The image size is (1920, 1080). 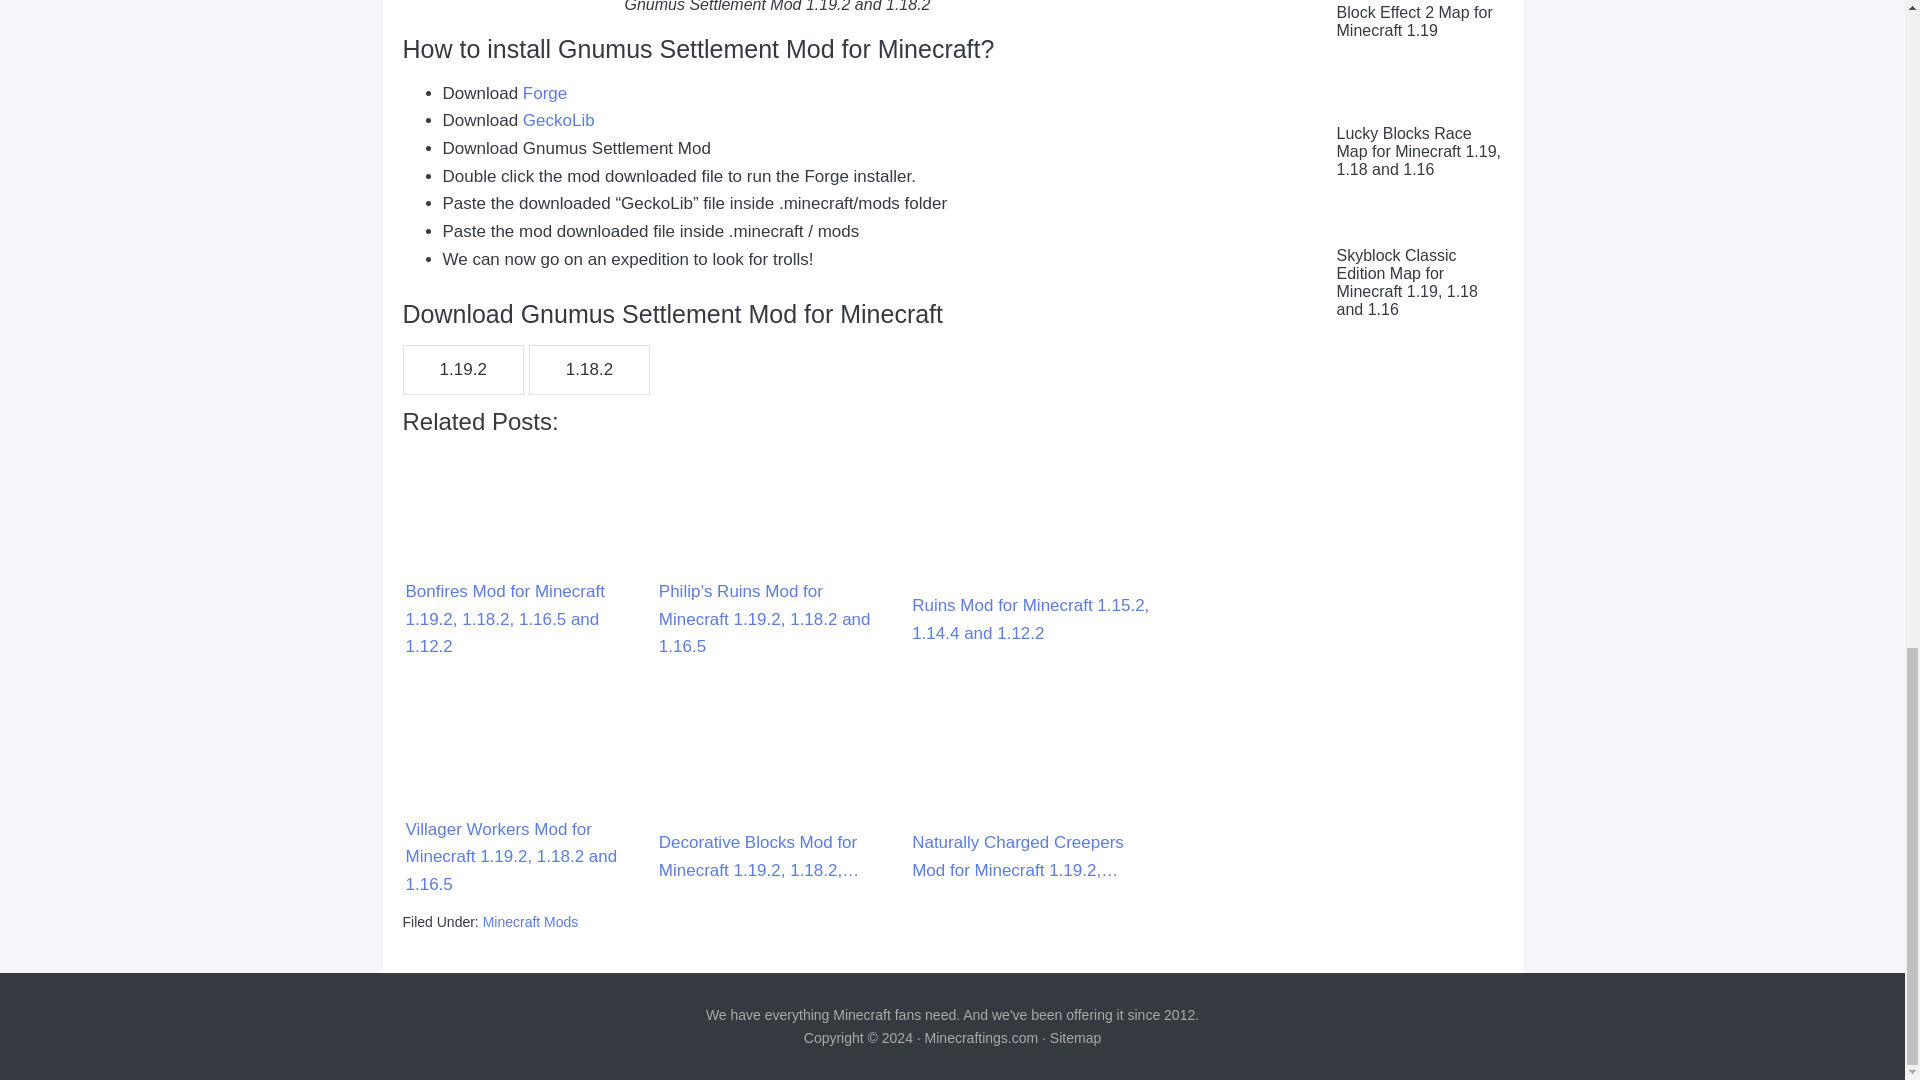 I want to click on Minecraft Forge, so click(x=544, y=93).